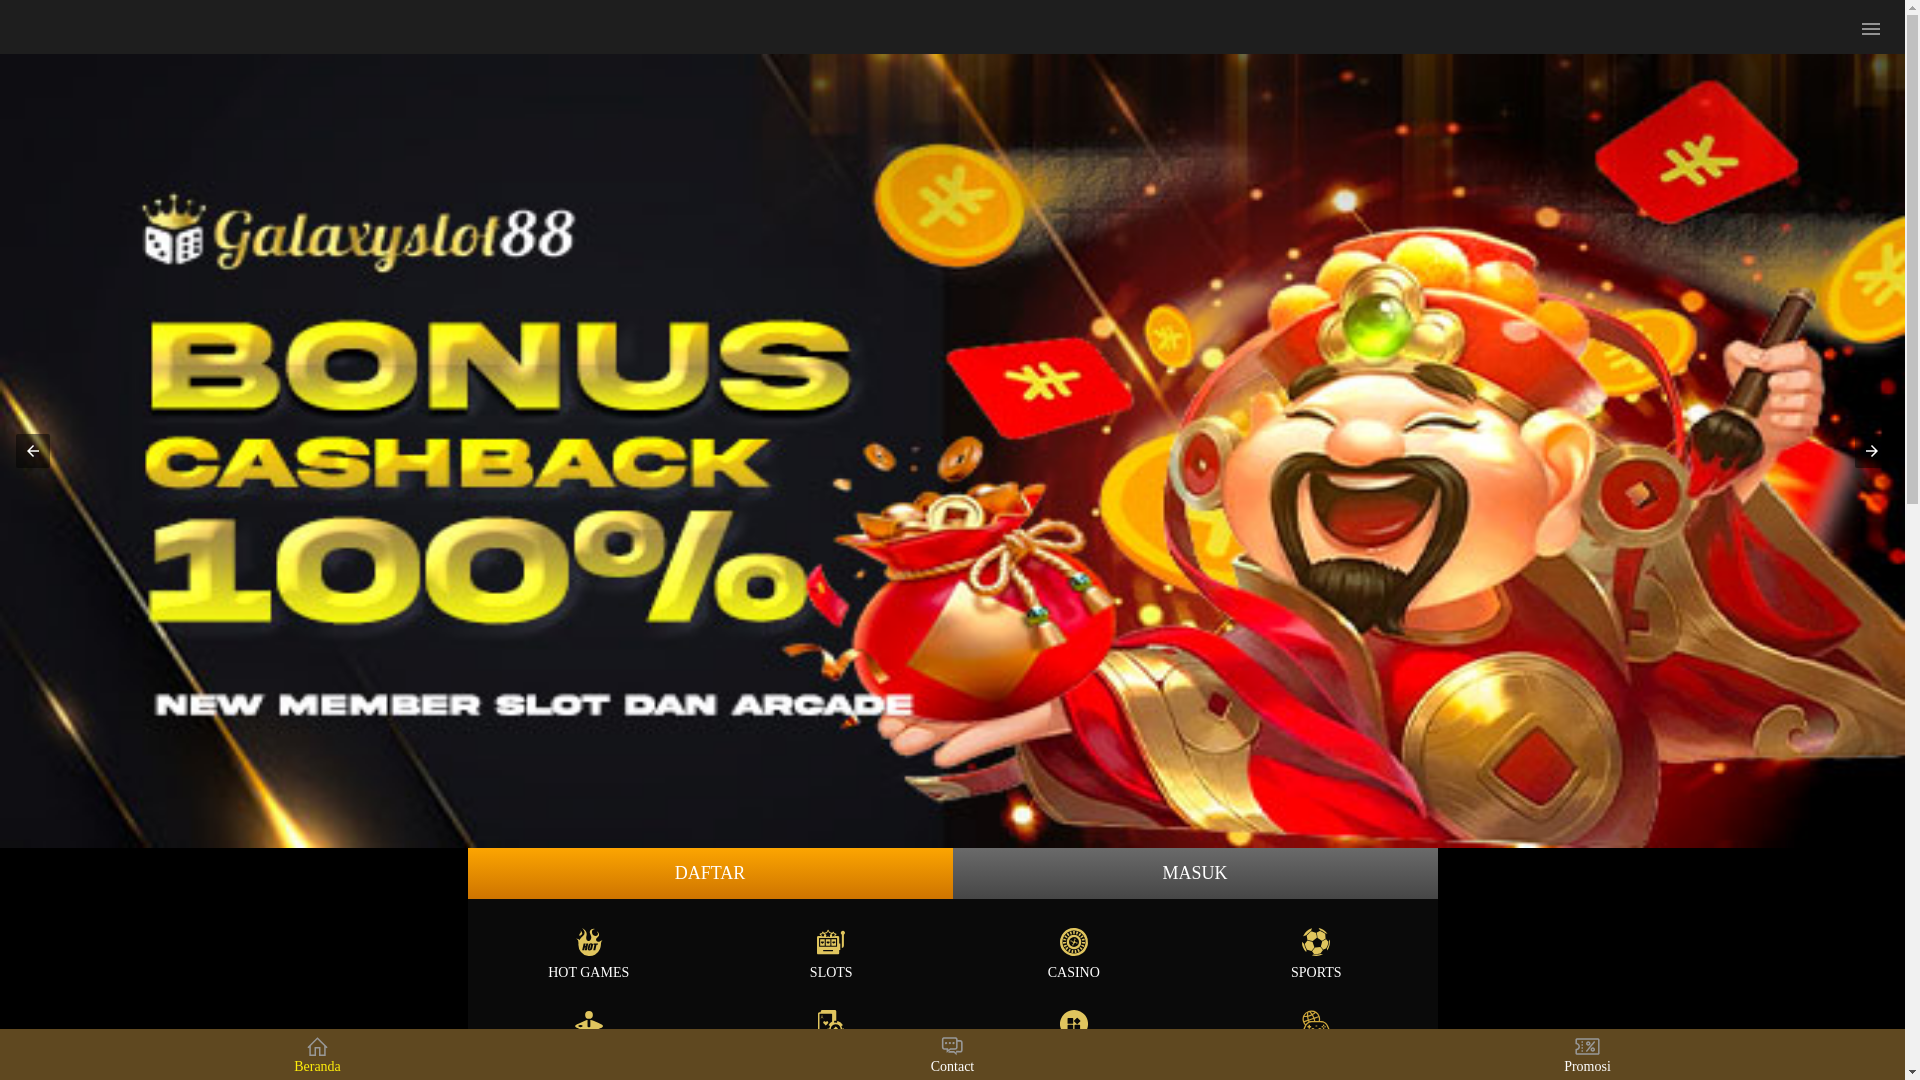  What do you see at coordinates (588, 1032) in the screenshot?
I see `ARCADE` at bounding box center [588, 1032].